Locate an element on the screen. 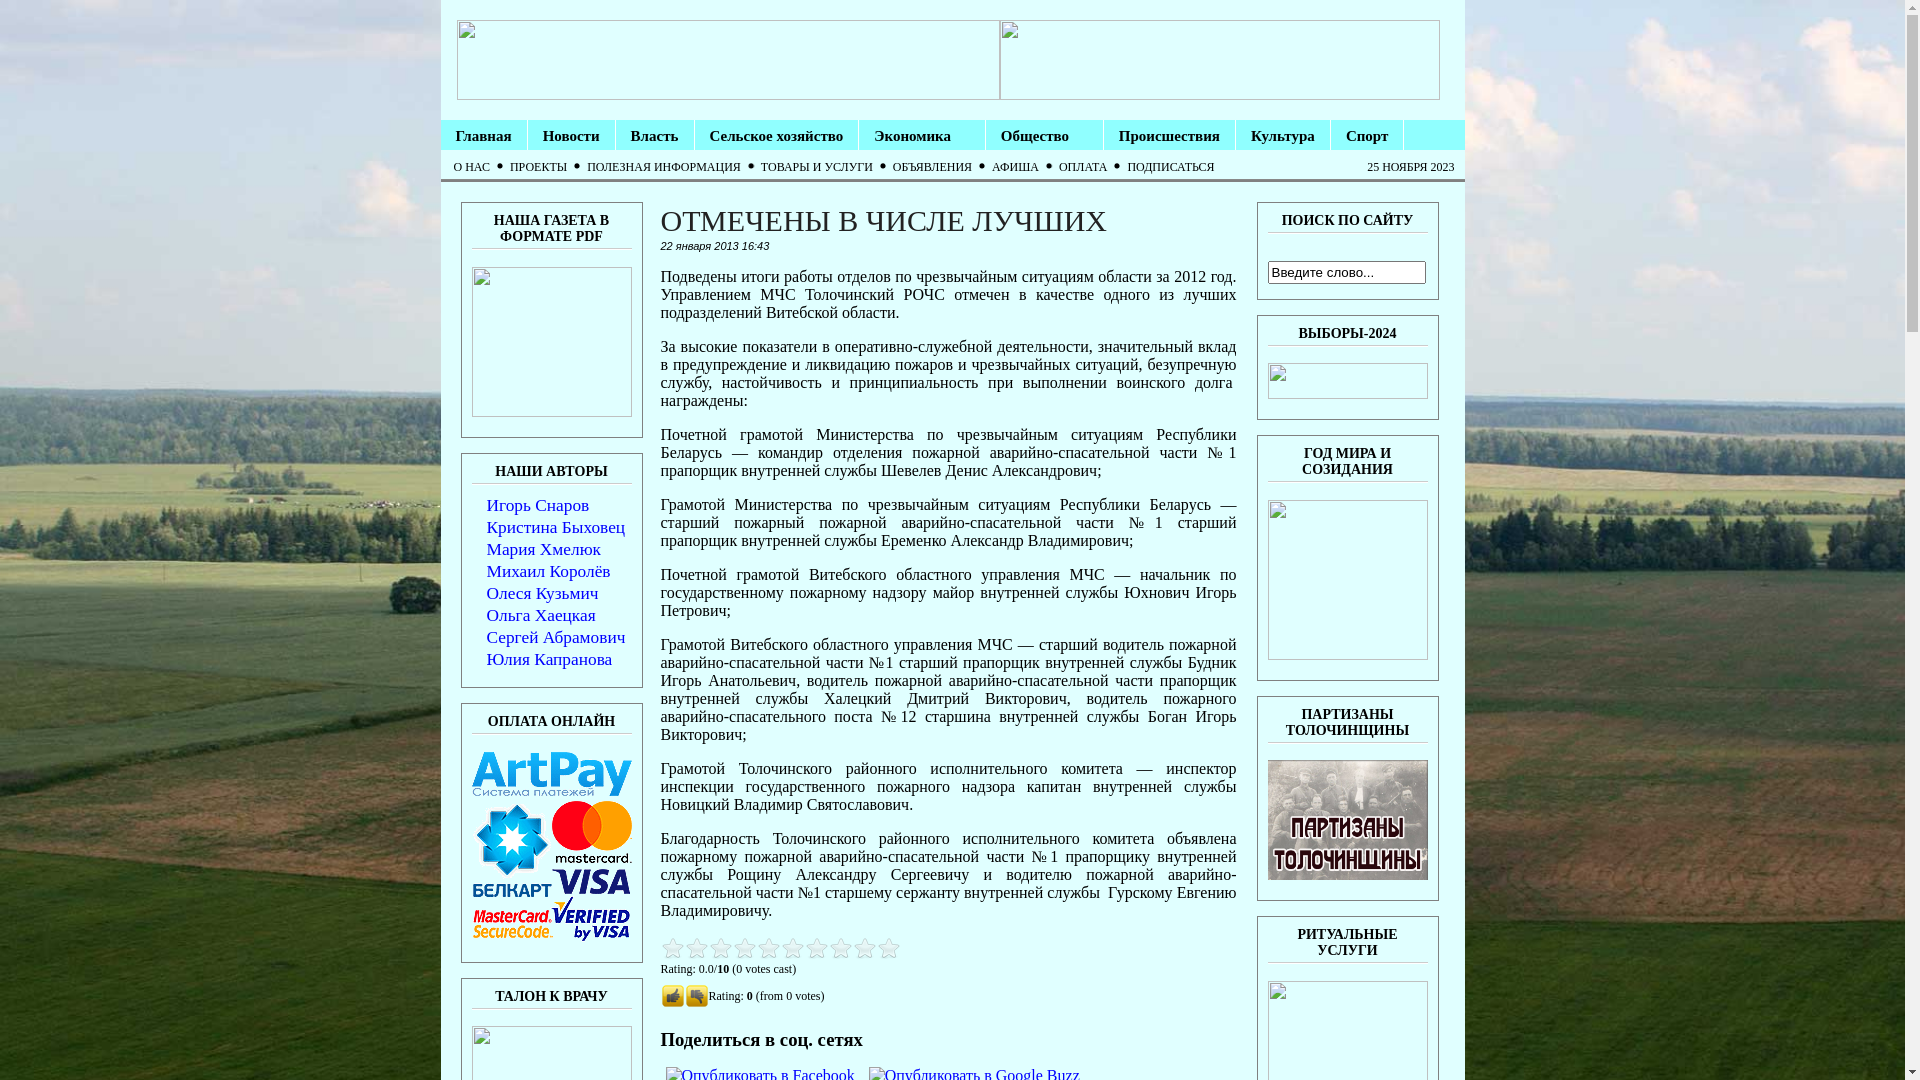 The image size is (1920, 1080). 5 / 10 is located at coordinates (720, 948).